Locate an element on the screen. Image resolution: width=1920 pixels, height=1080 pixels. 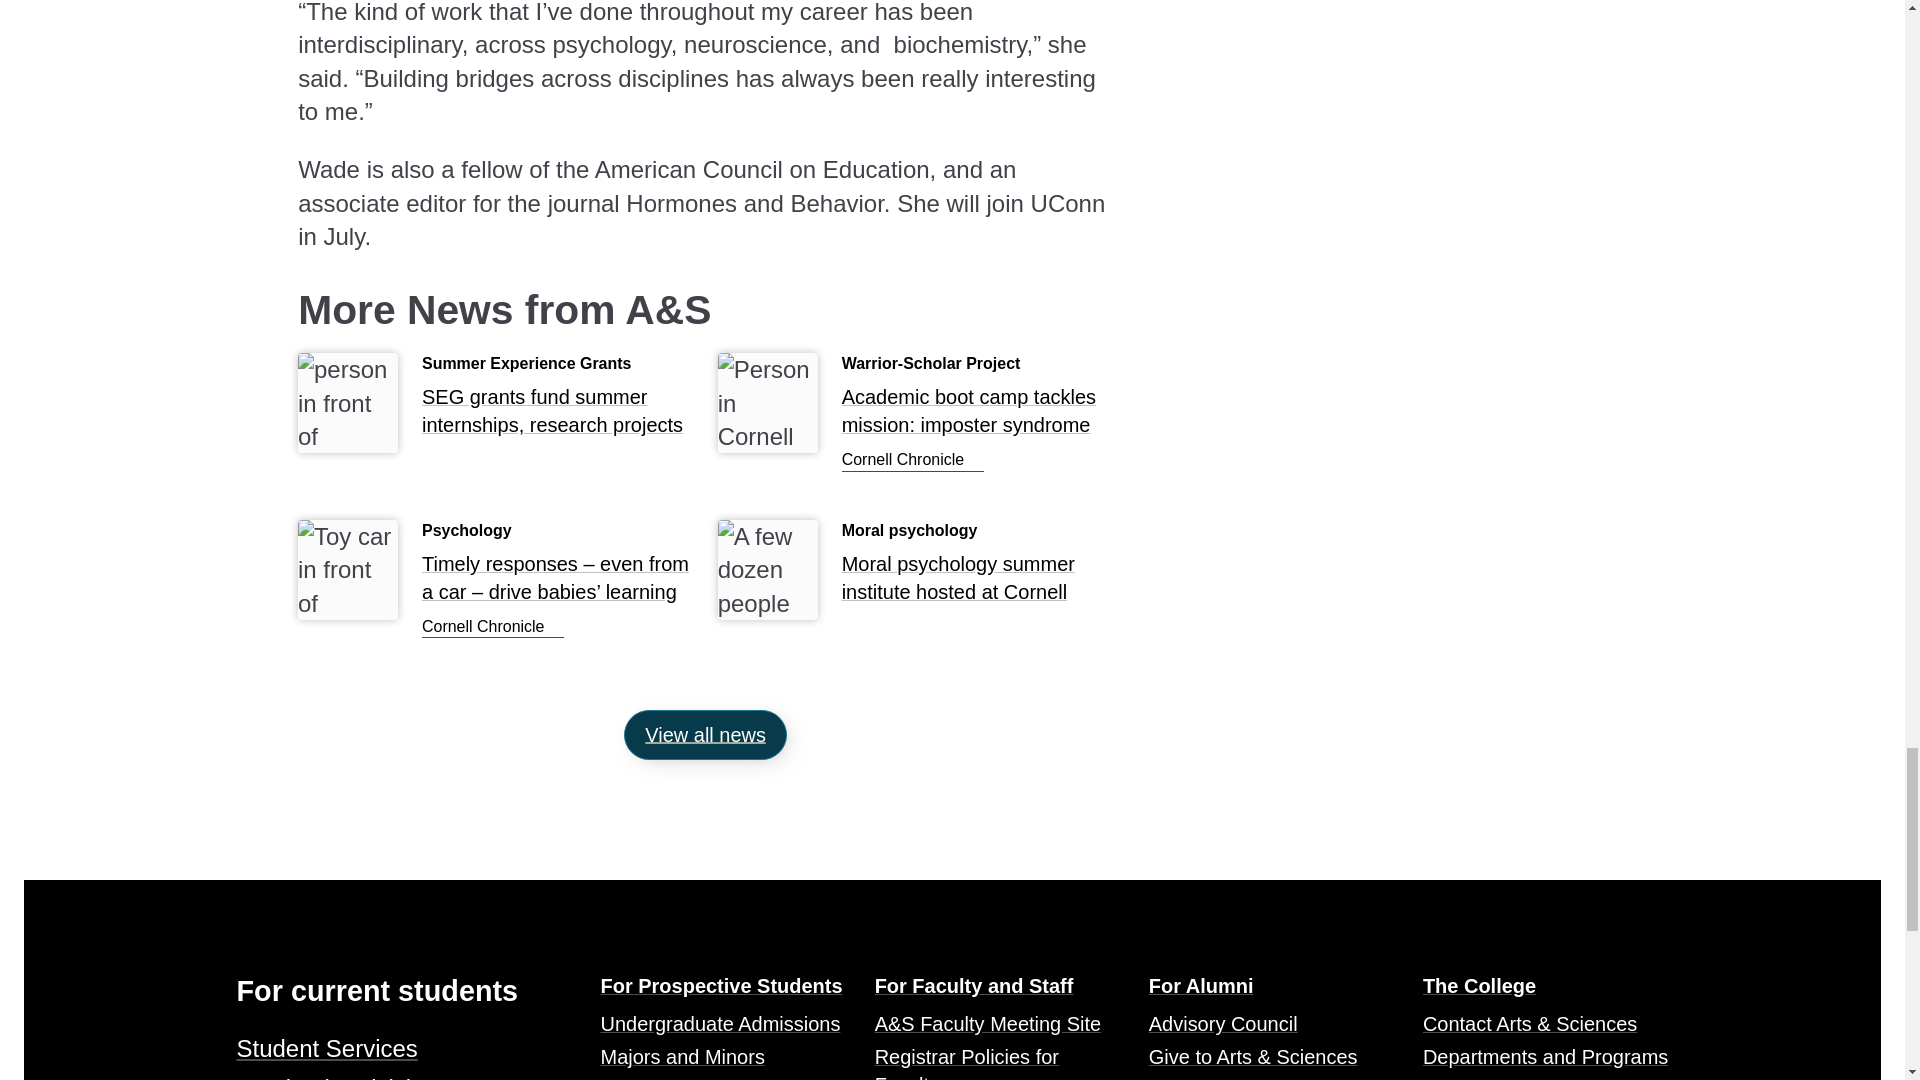
SEG grants fund summer internships, research projects is located at coordinates (558, 416).